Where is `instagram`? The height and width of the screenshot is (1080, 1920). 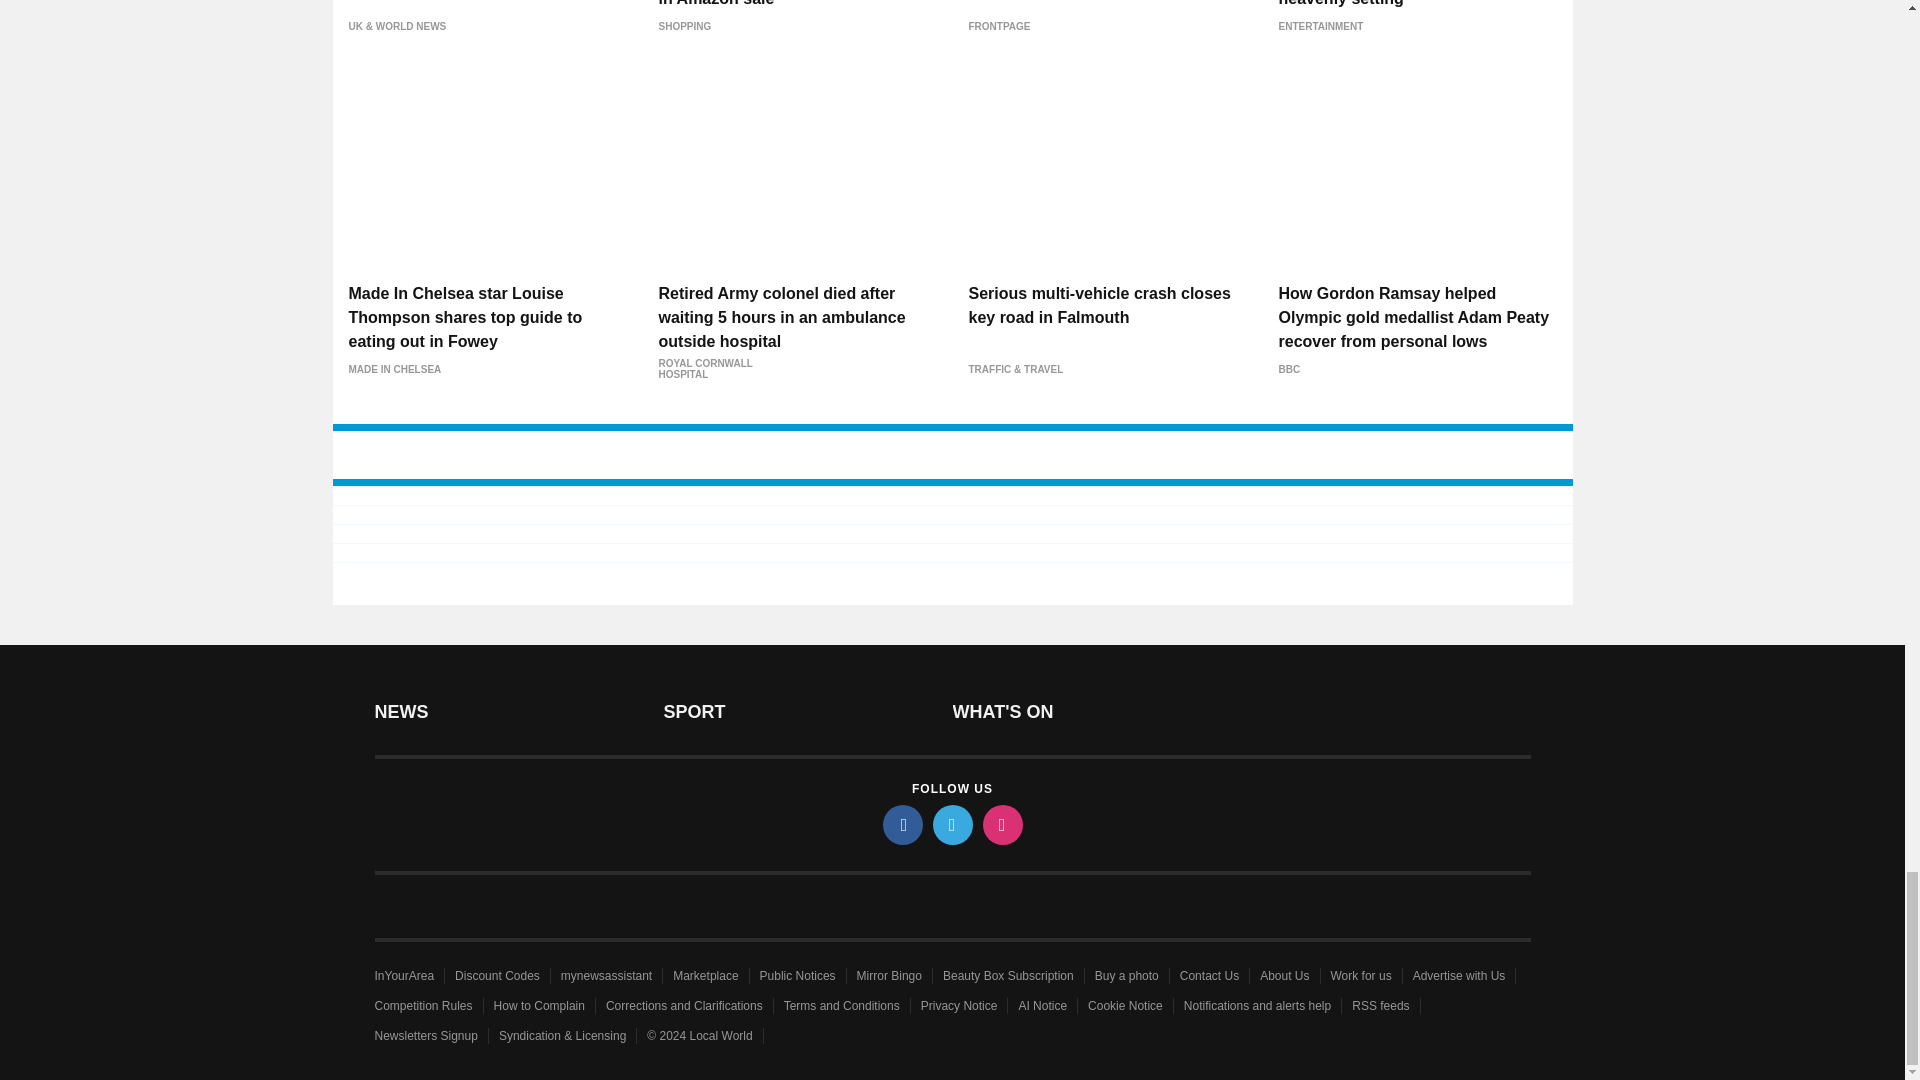 instagram is located at coordinates (1001, 824).